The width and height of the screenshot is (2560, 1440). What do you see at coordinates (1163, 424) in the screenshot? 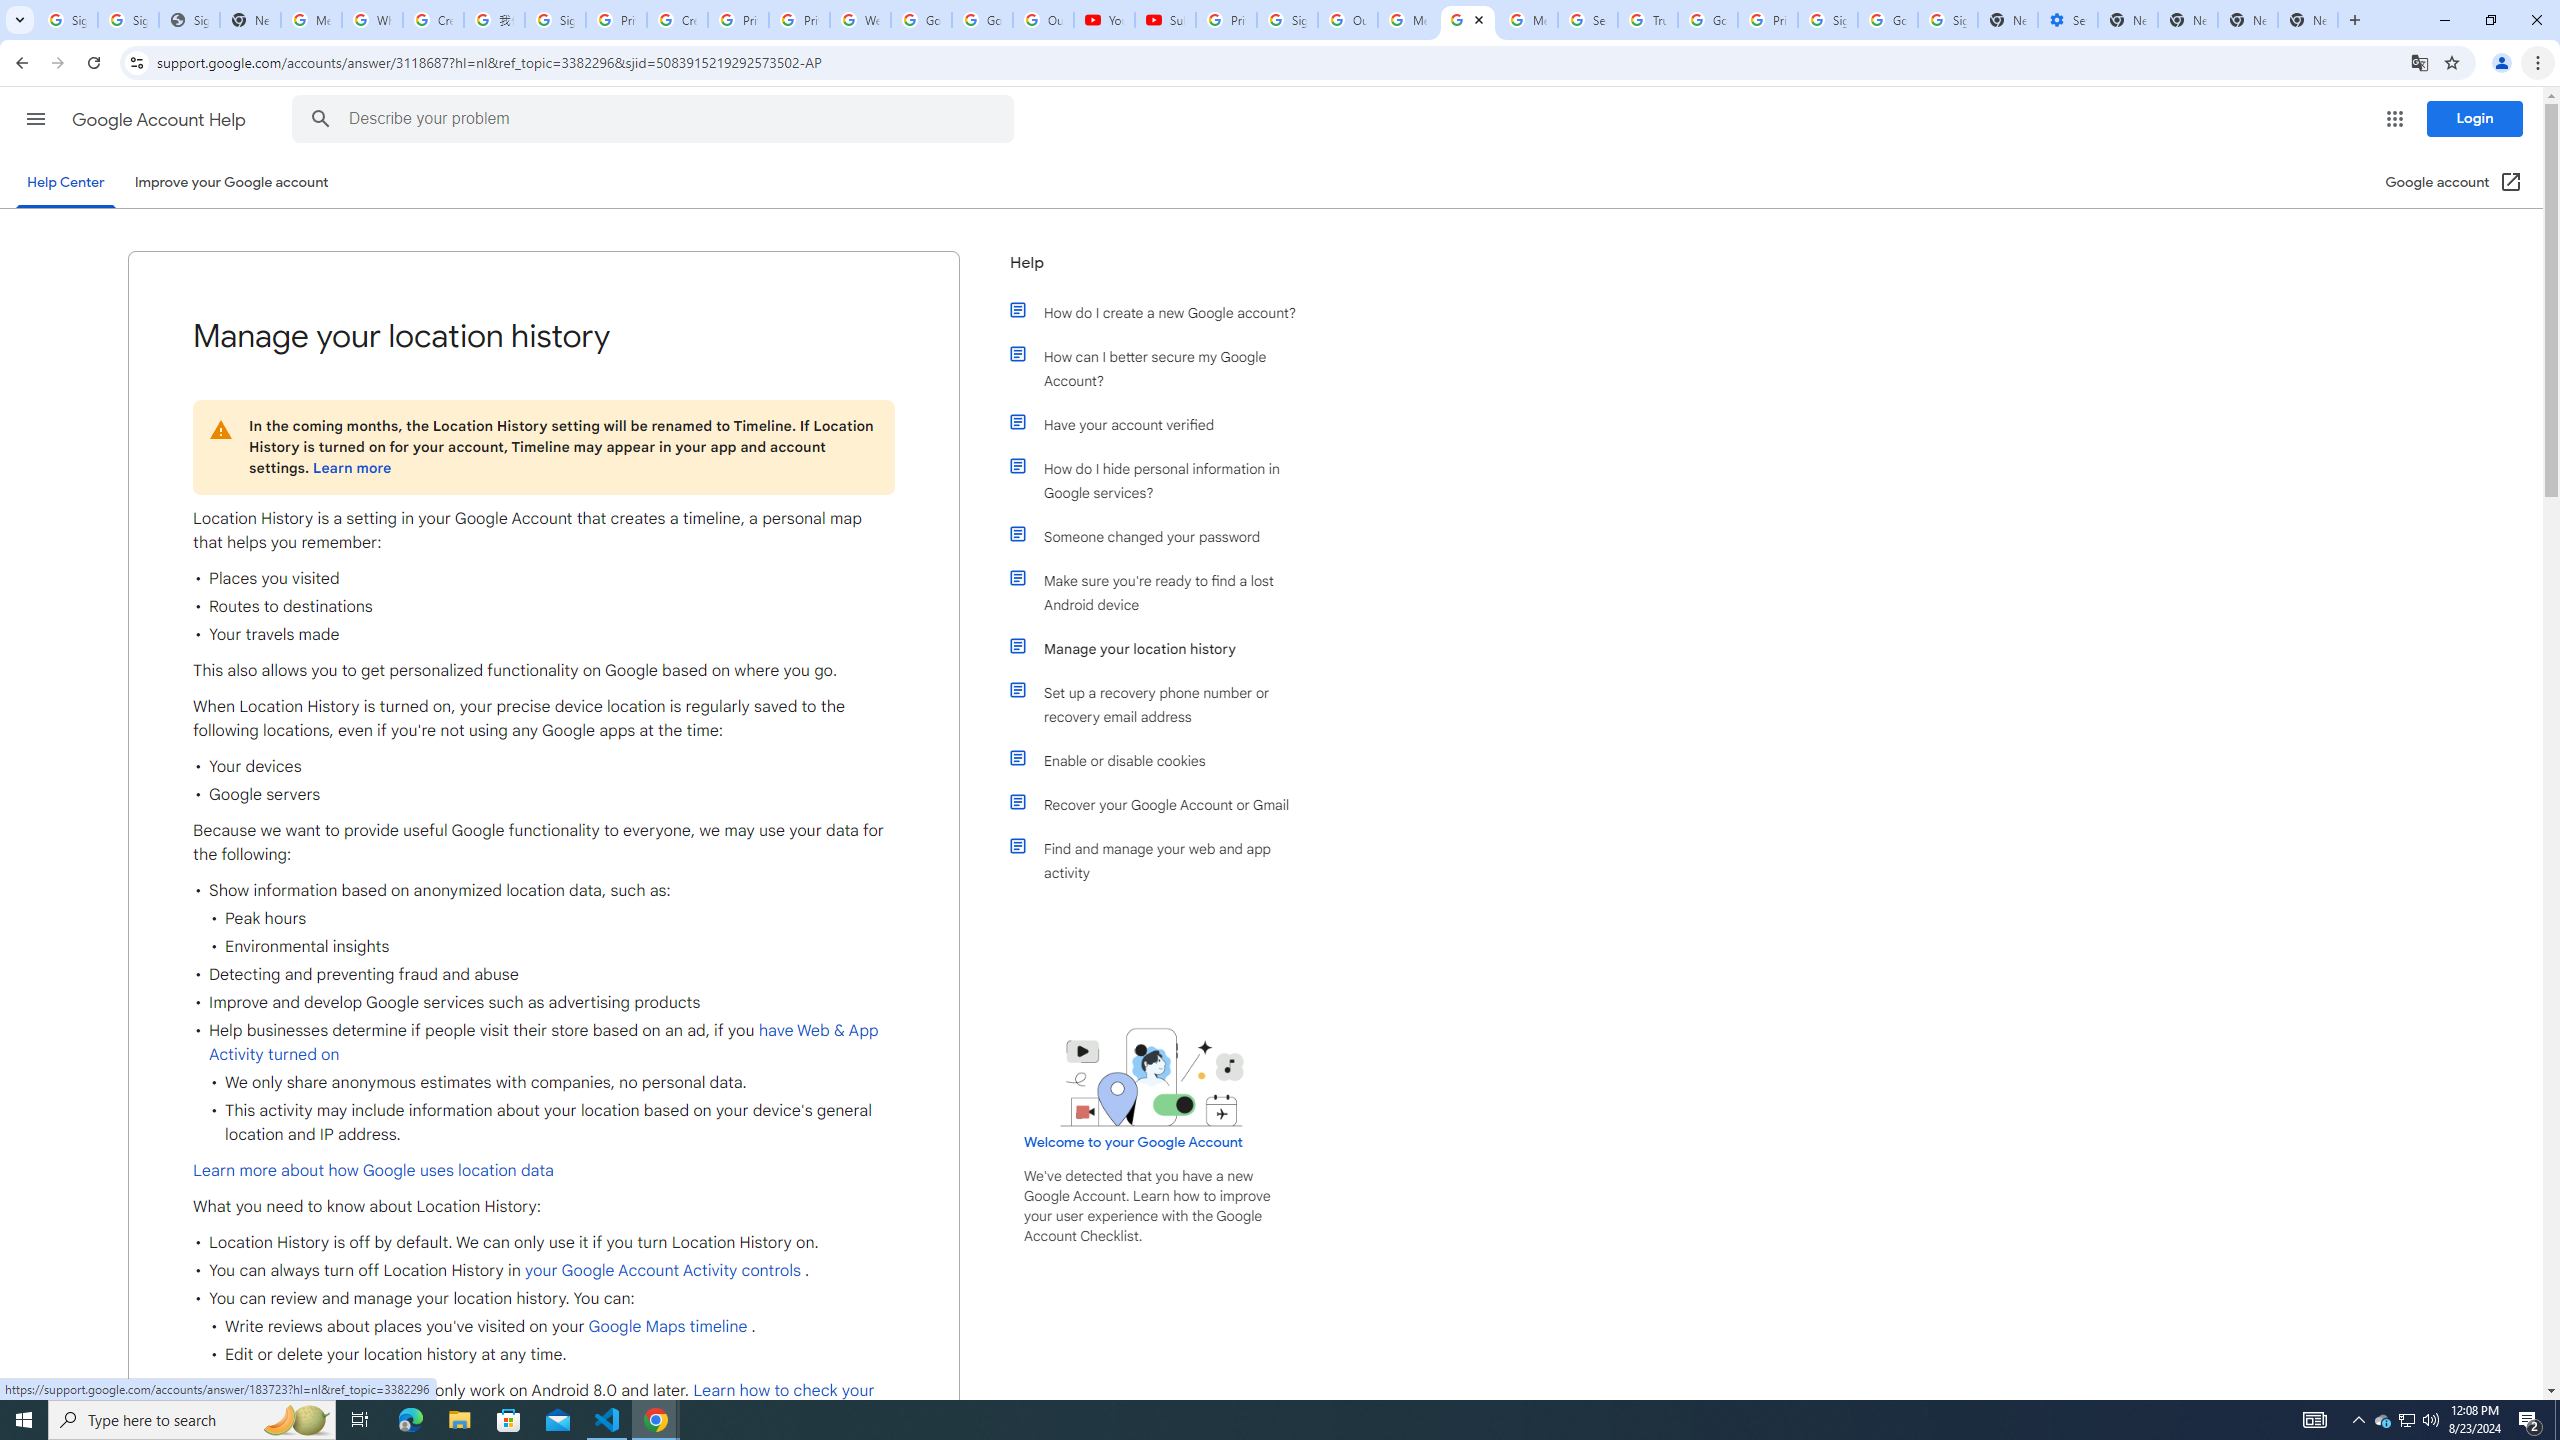
I see `Have your account verified` at bounding box center [1163, 424].